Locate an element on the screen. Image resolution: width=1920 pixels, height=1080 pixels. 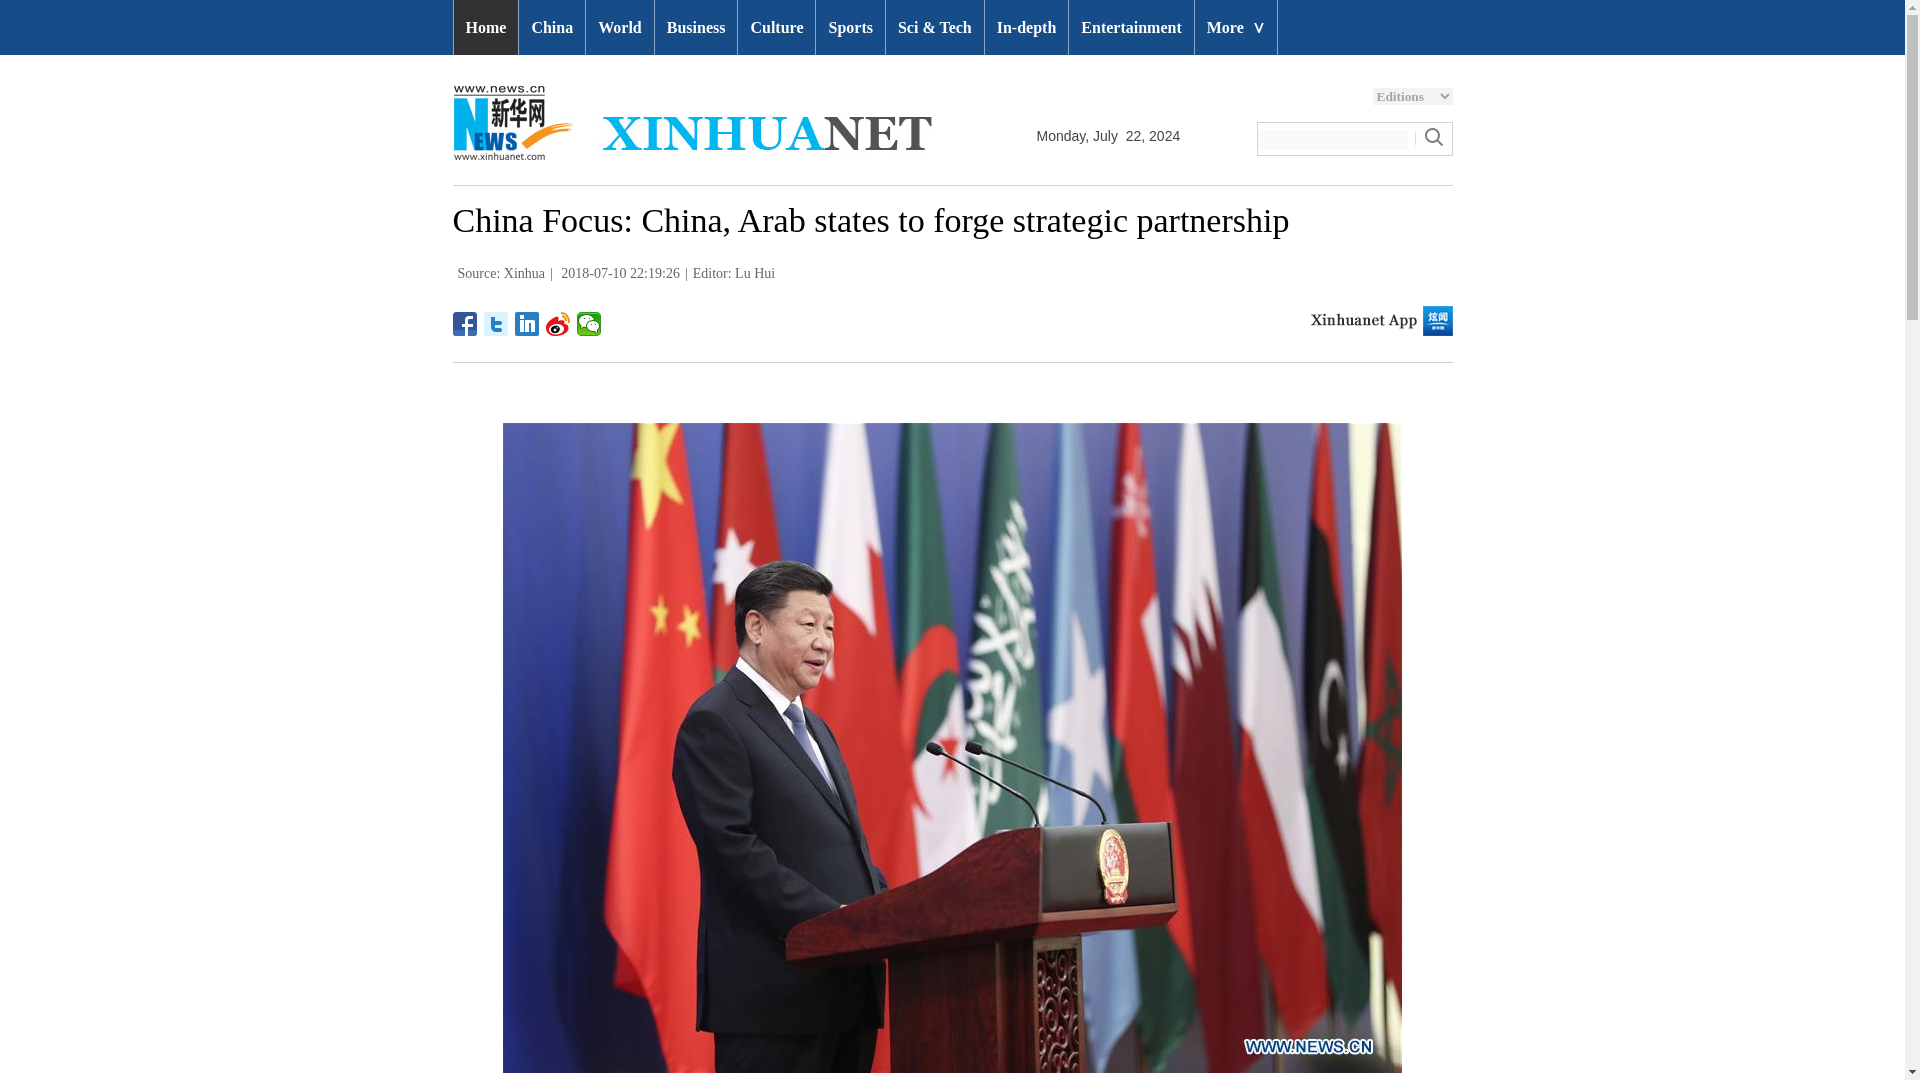
Entertainment is located at coordinates (1130, 28).